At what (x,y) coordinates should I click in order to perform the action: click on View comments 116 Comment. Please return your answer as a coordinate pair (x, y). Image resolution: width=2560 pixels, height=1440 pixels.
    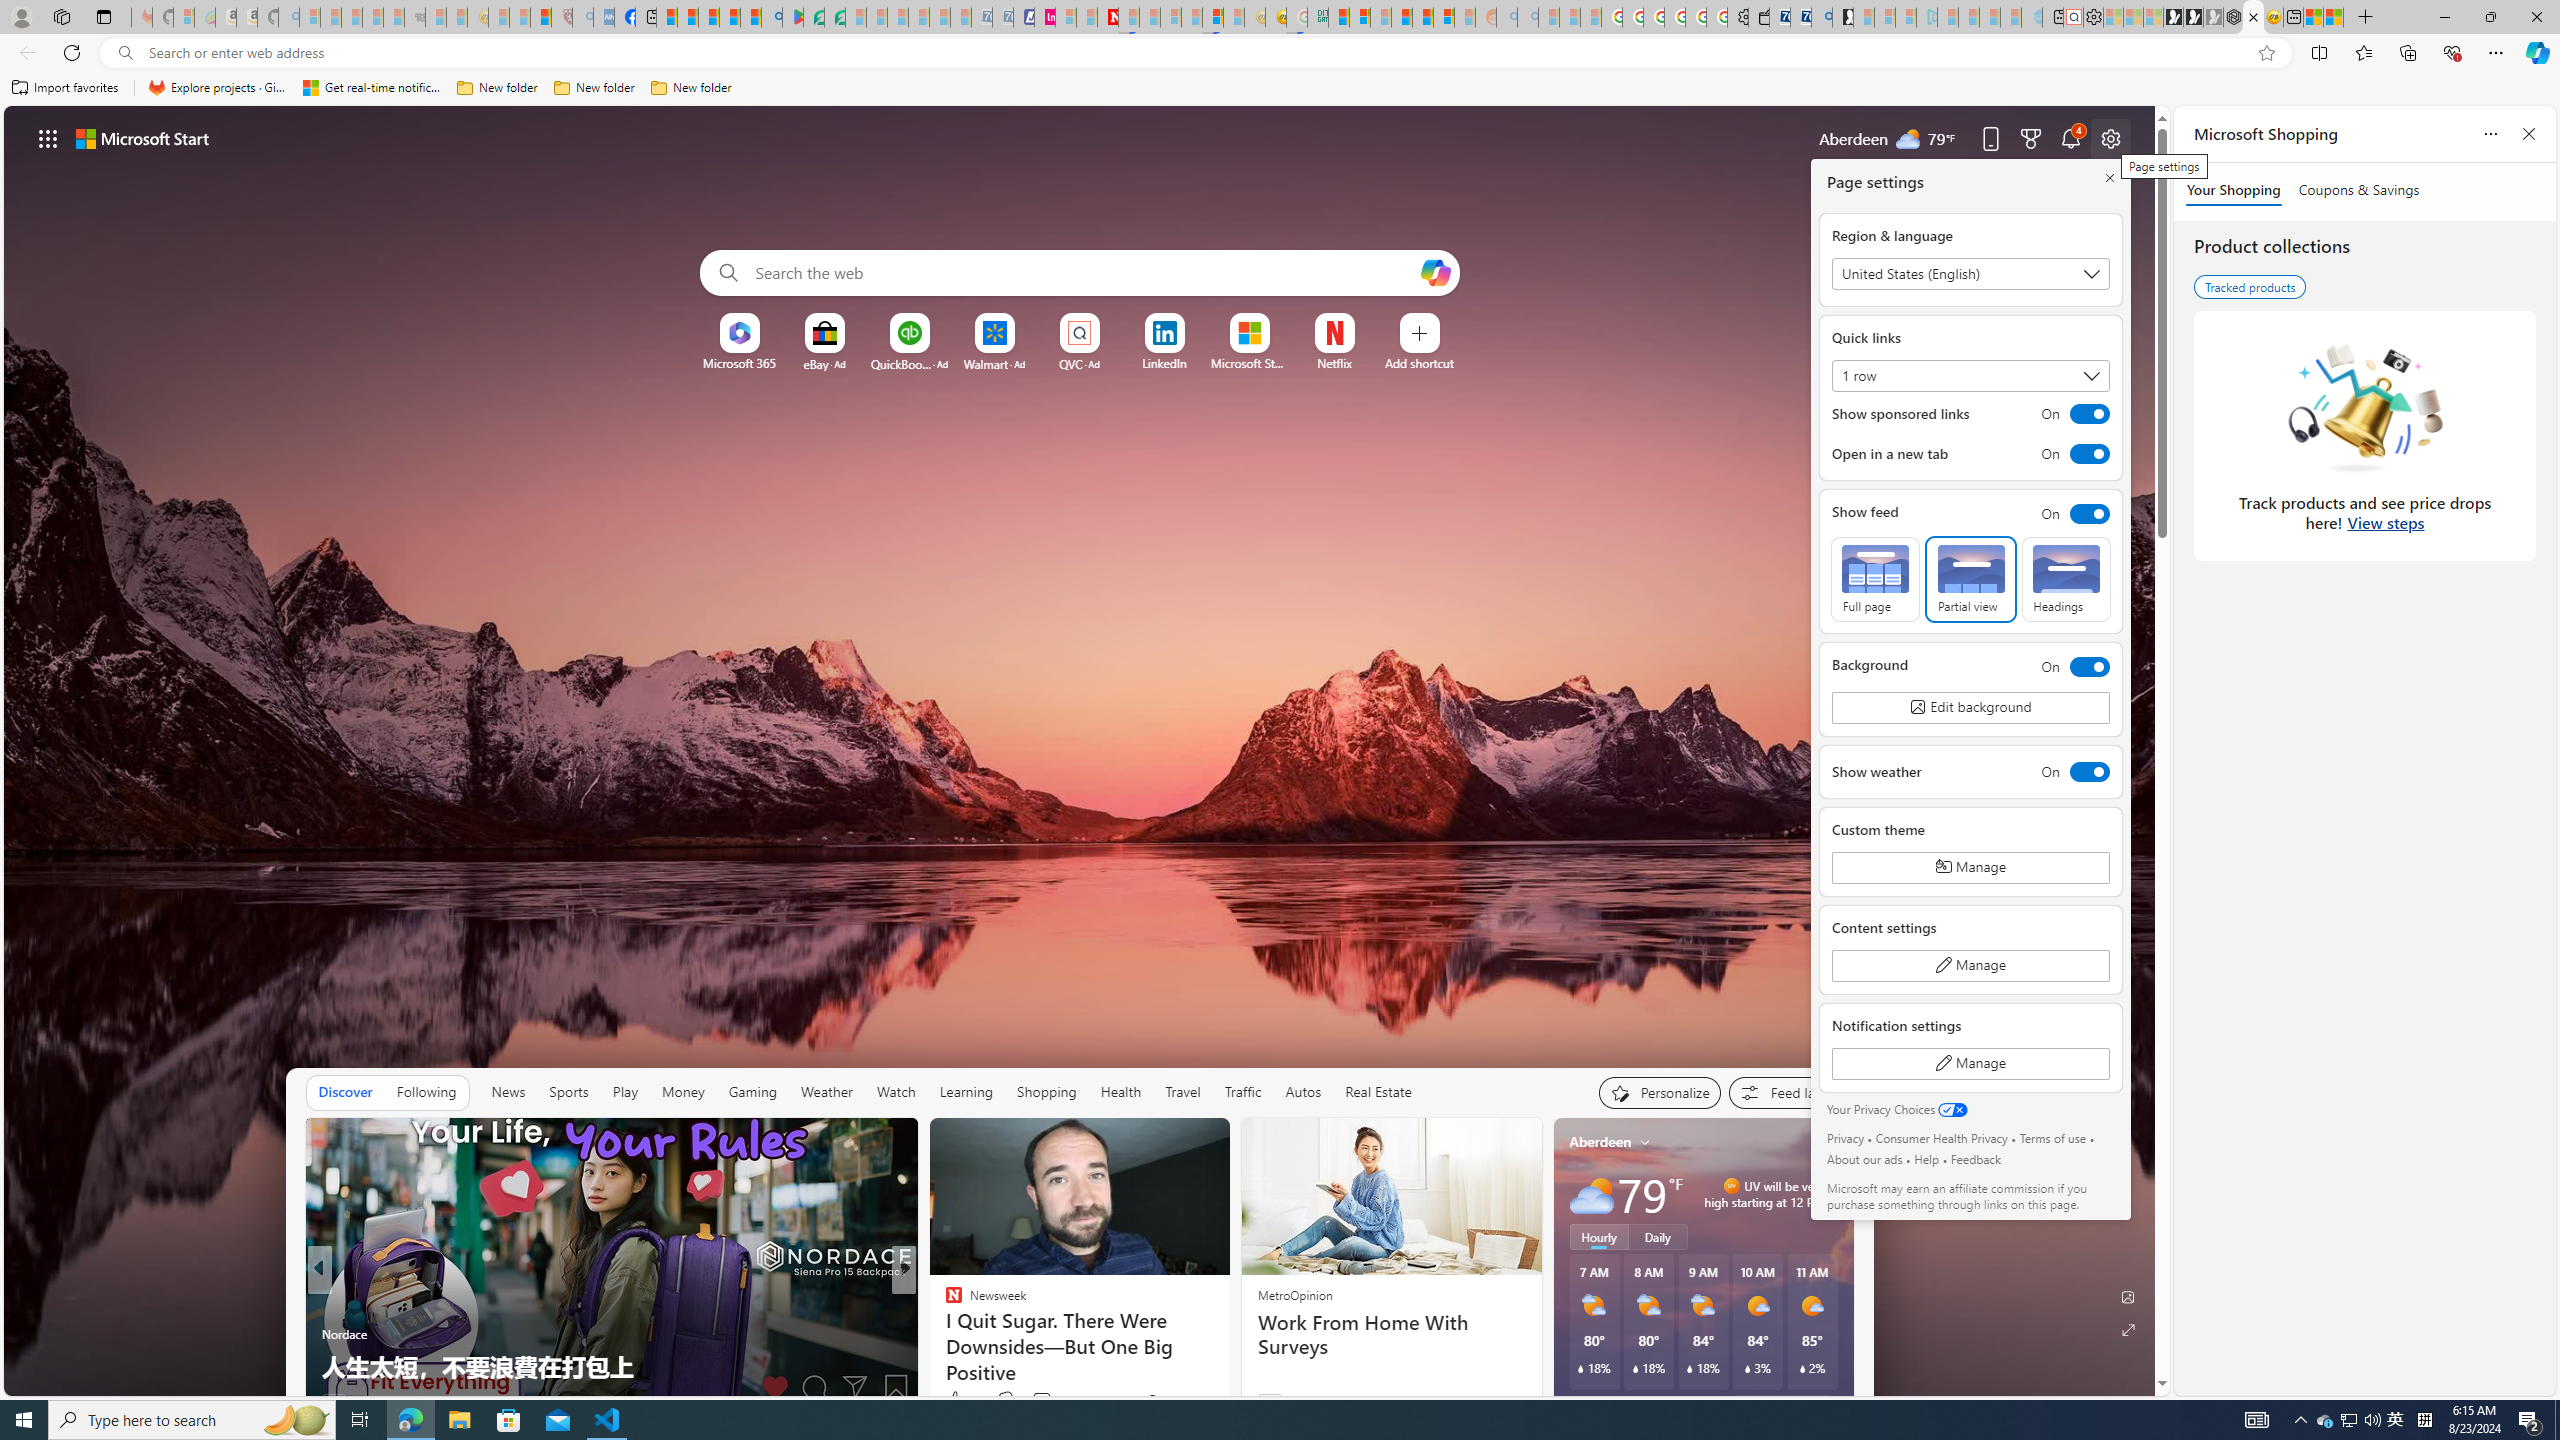
    Looking at the image, I should click on (1054, 1400).